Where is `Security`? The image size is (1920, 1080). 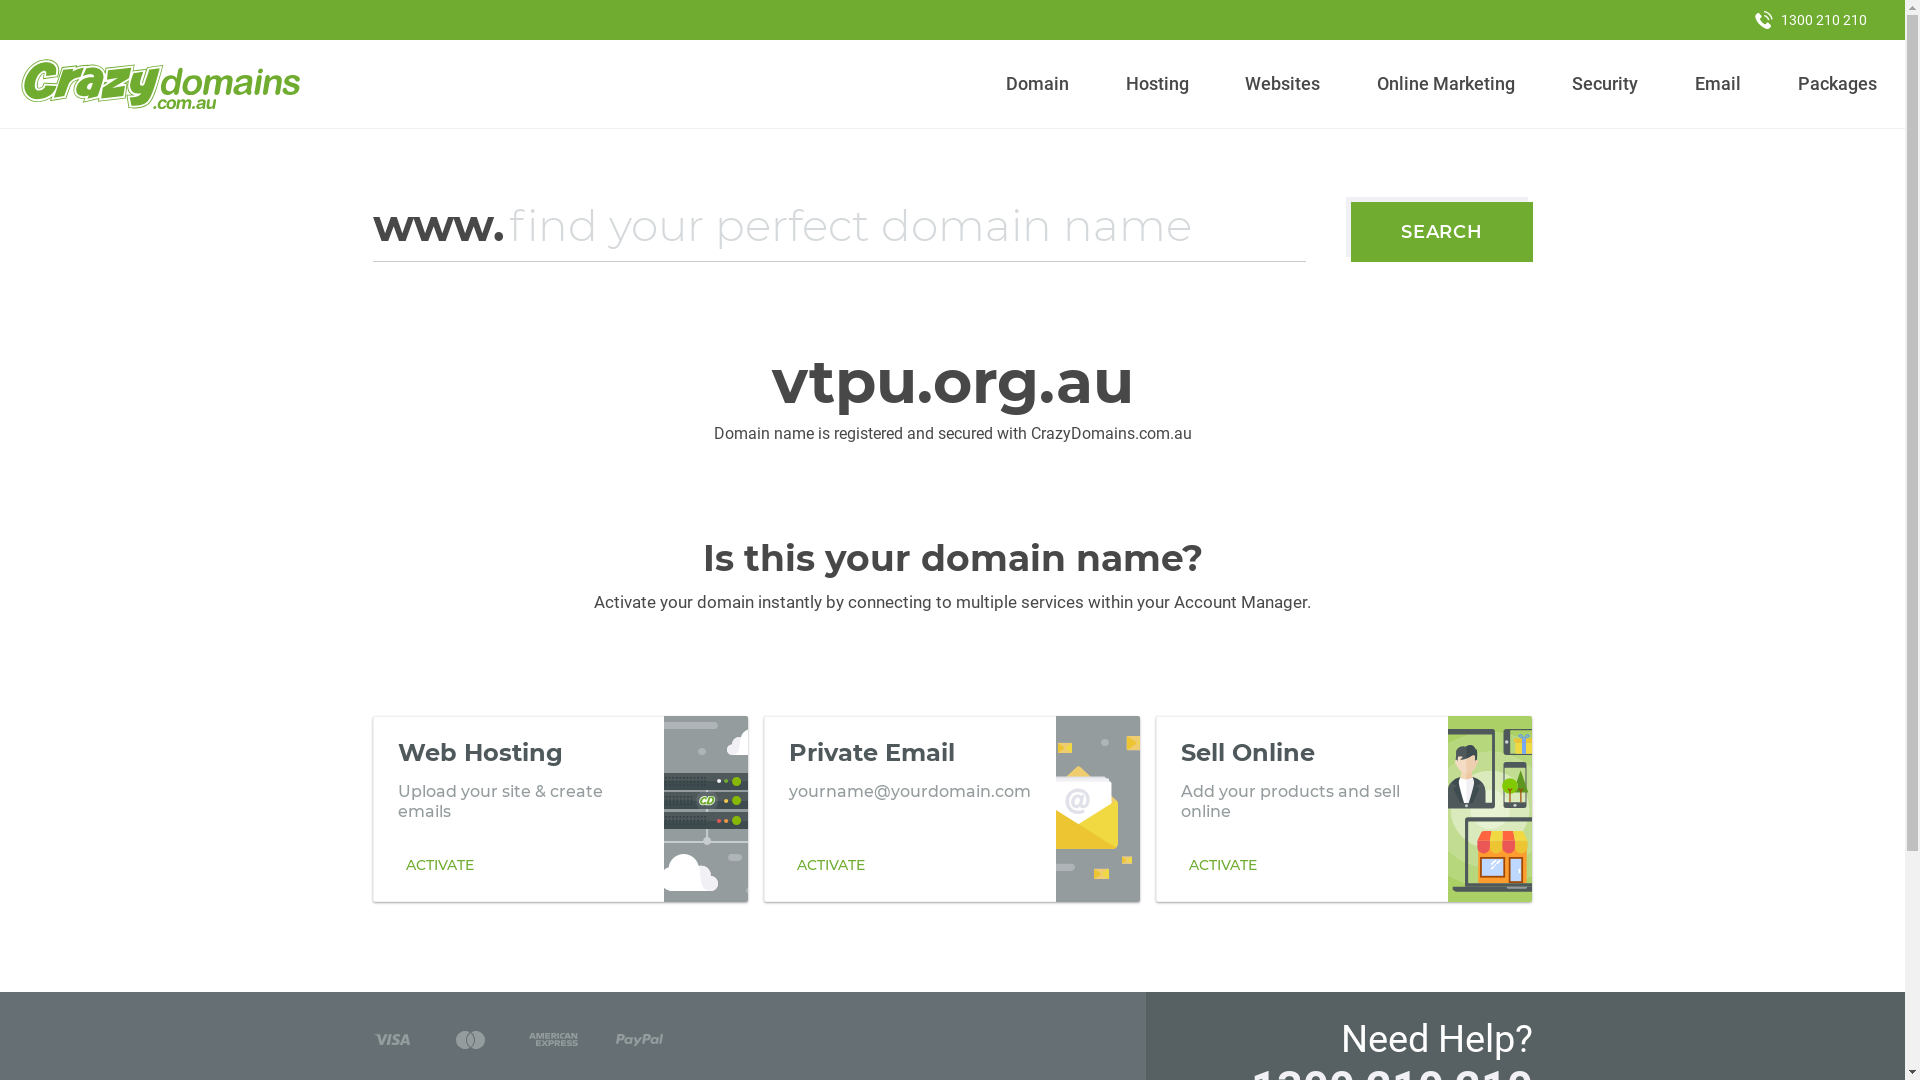
Security is located at coordinates (1606, 84).